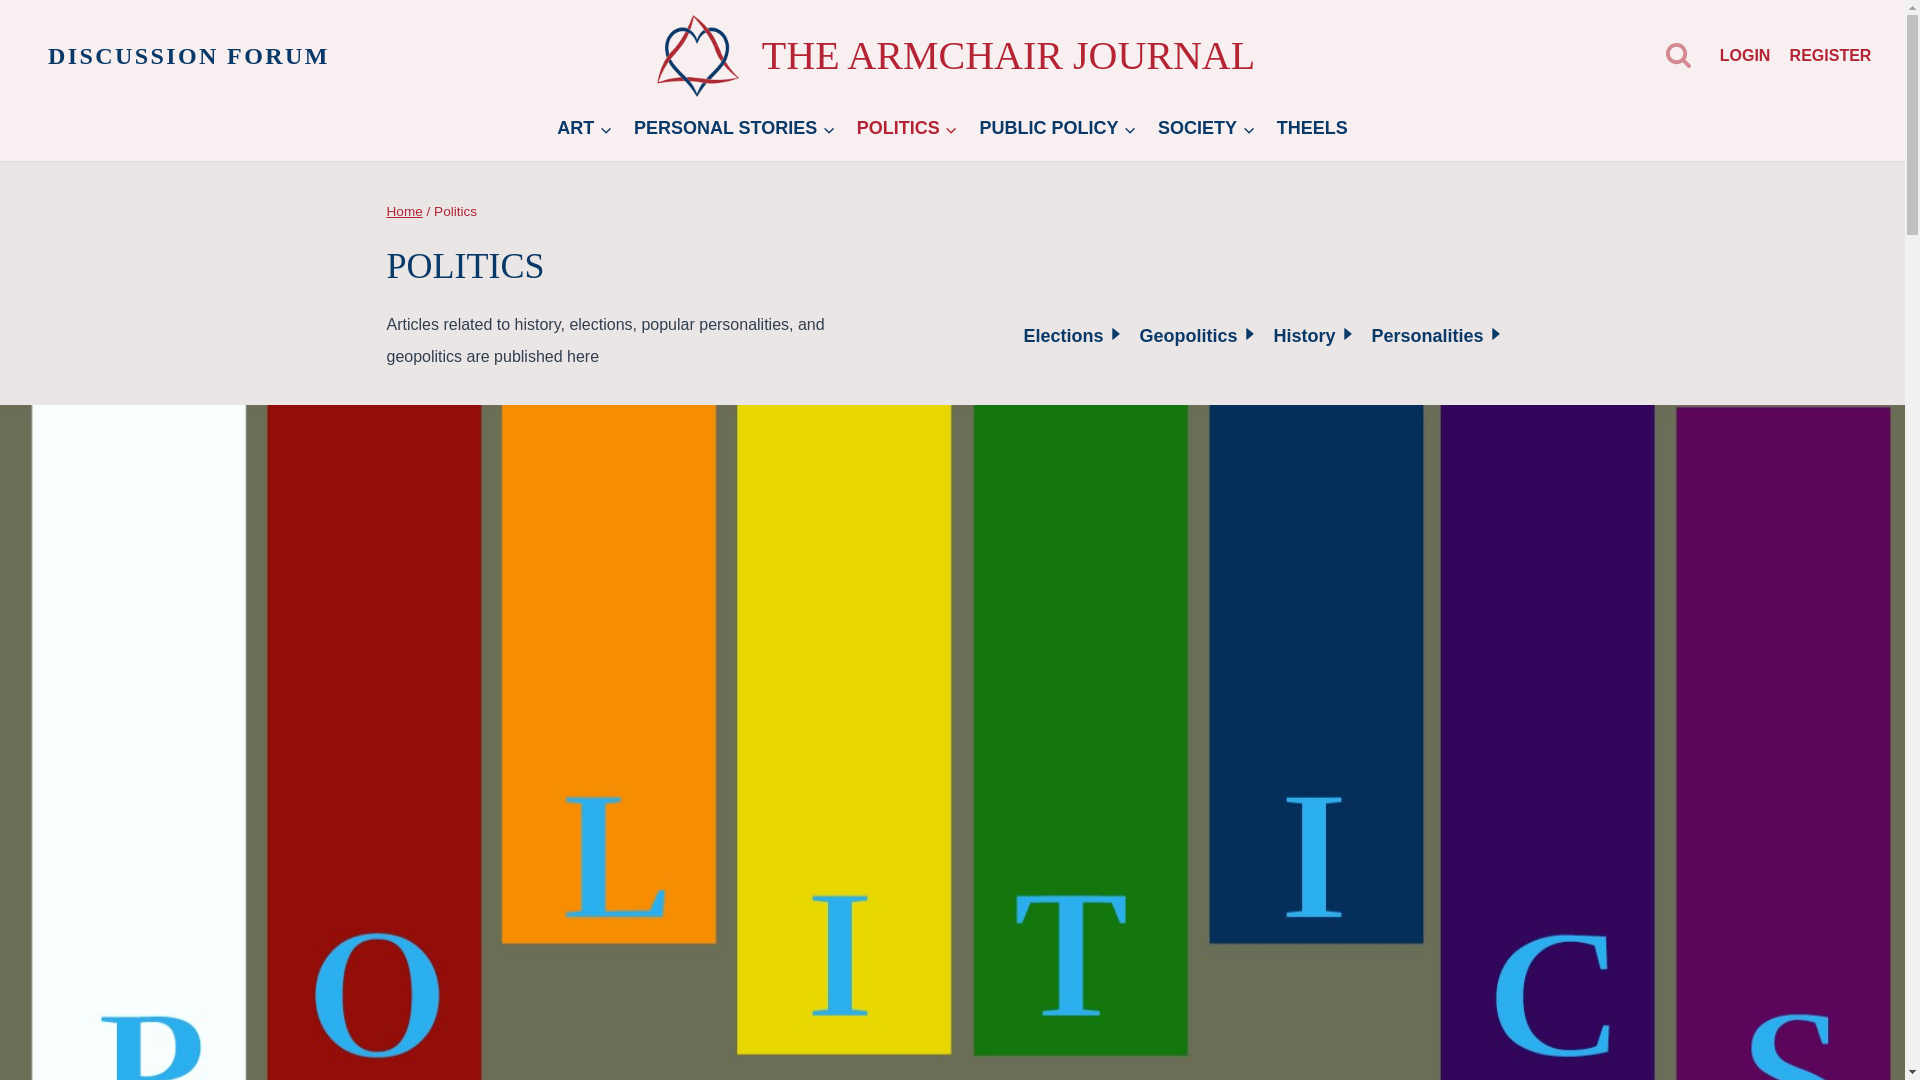  I want to click on ART, so click(584, 128).